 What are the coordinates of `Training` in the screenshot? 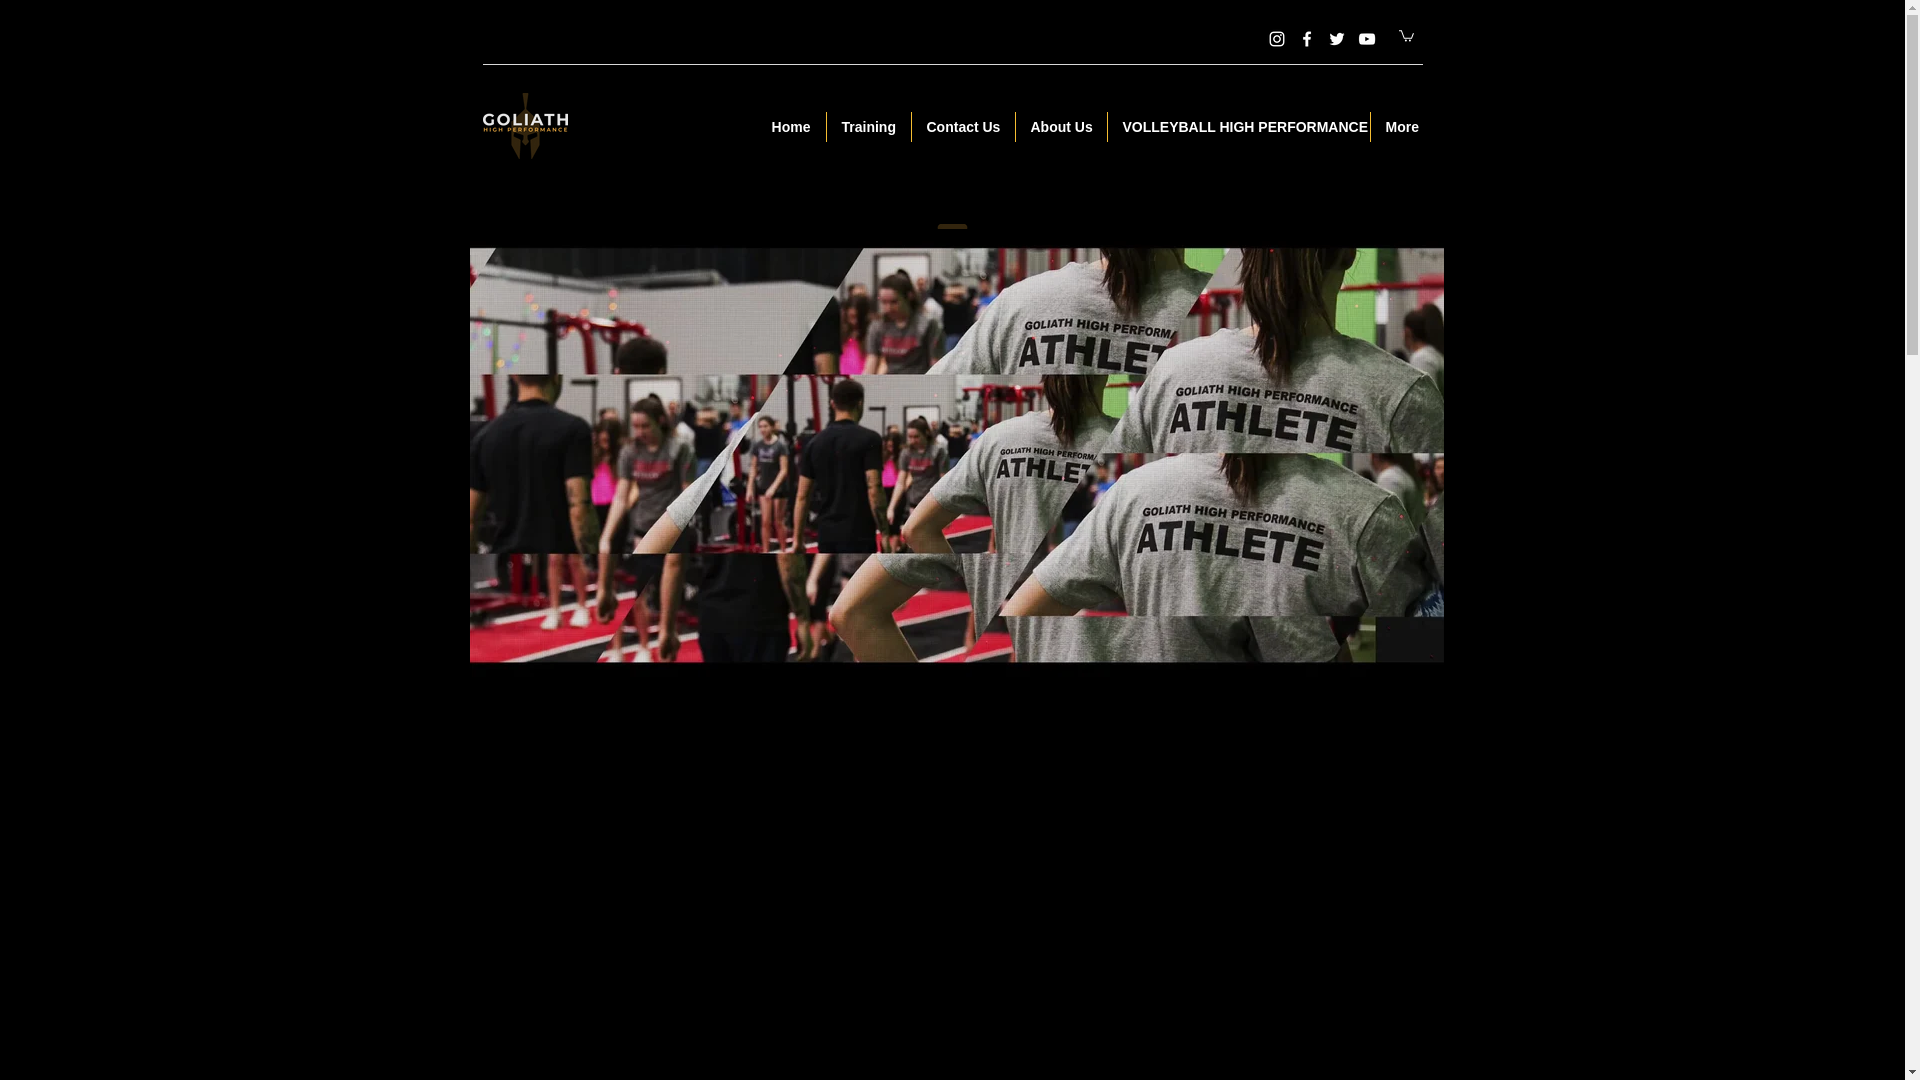 It's located at (868, 126).